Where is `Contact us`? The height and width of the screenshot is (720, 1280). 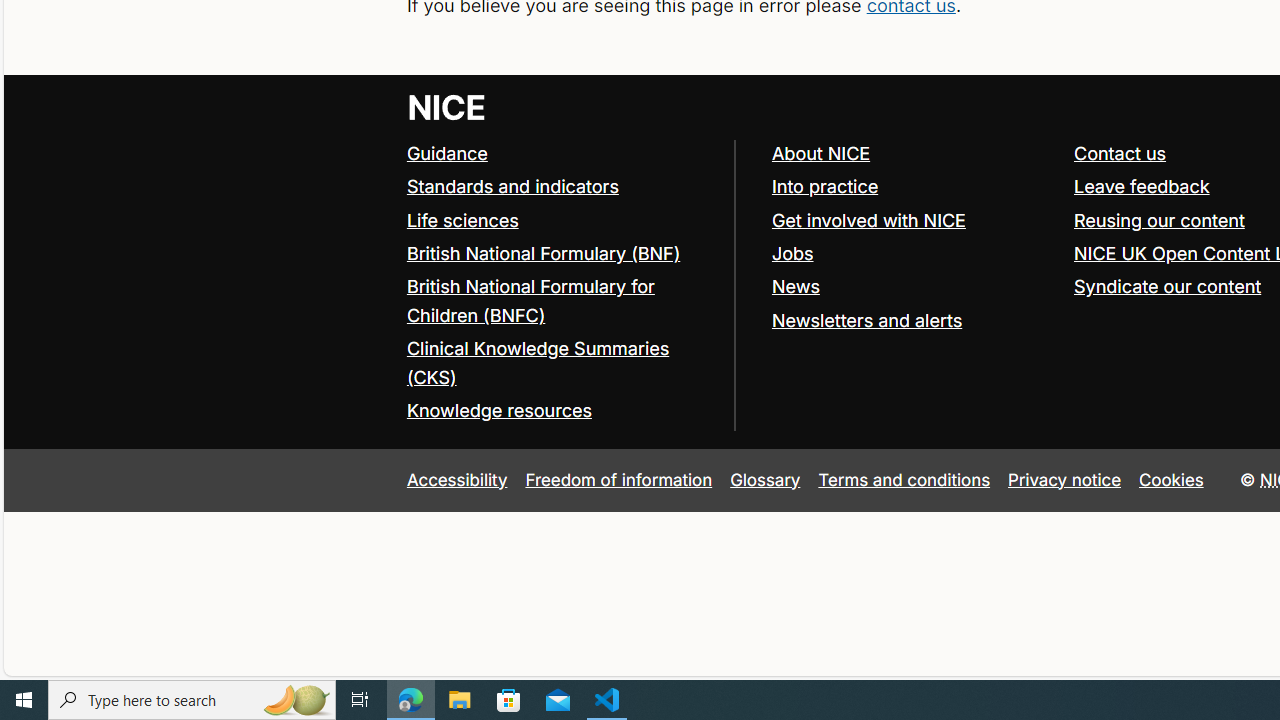
Contact us is located at coordinates (1120, 152).